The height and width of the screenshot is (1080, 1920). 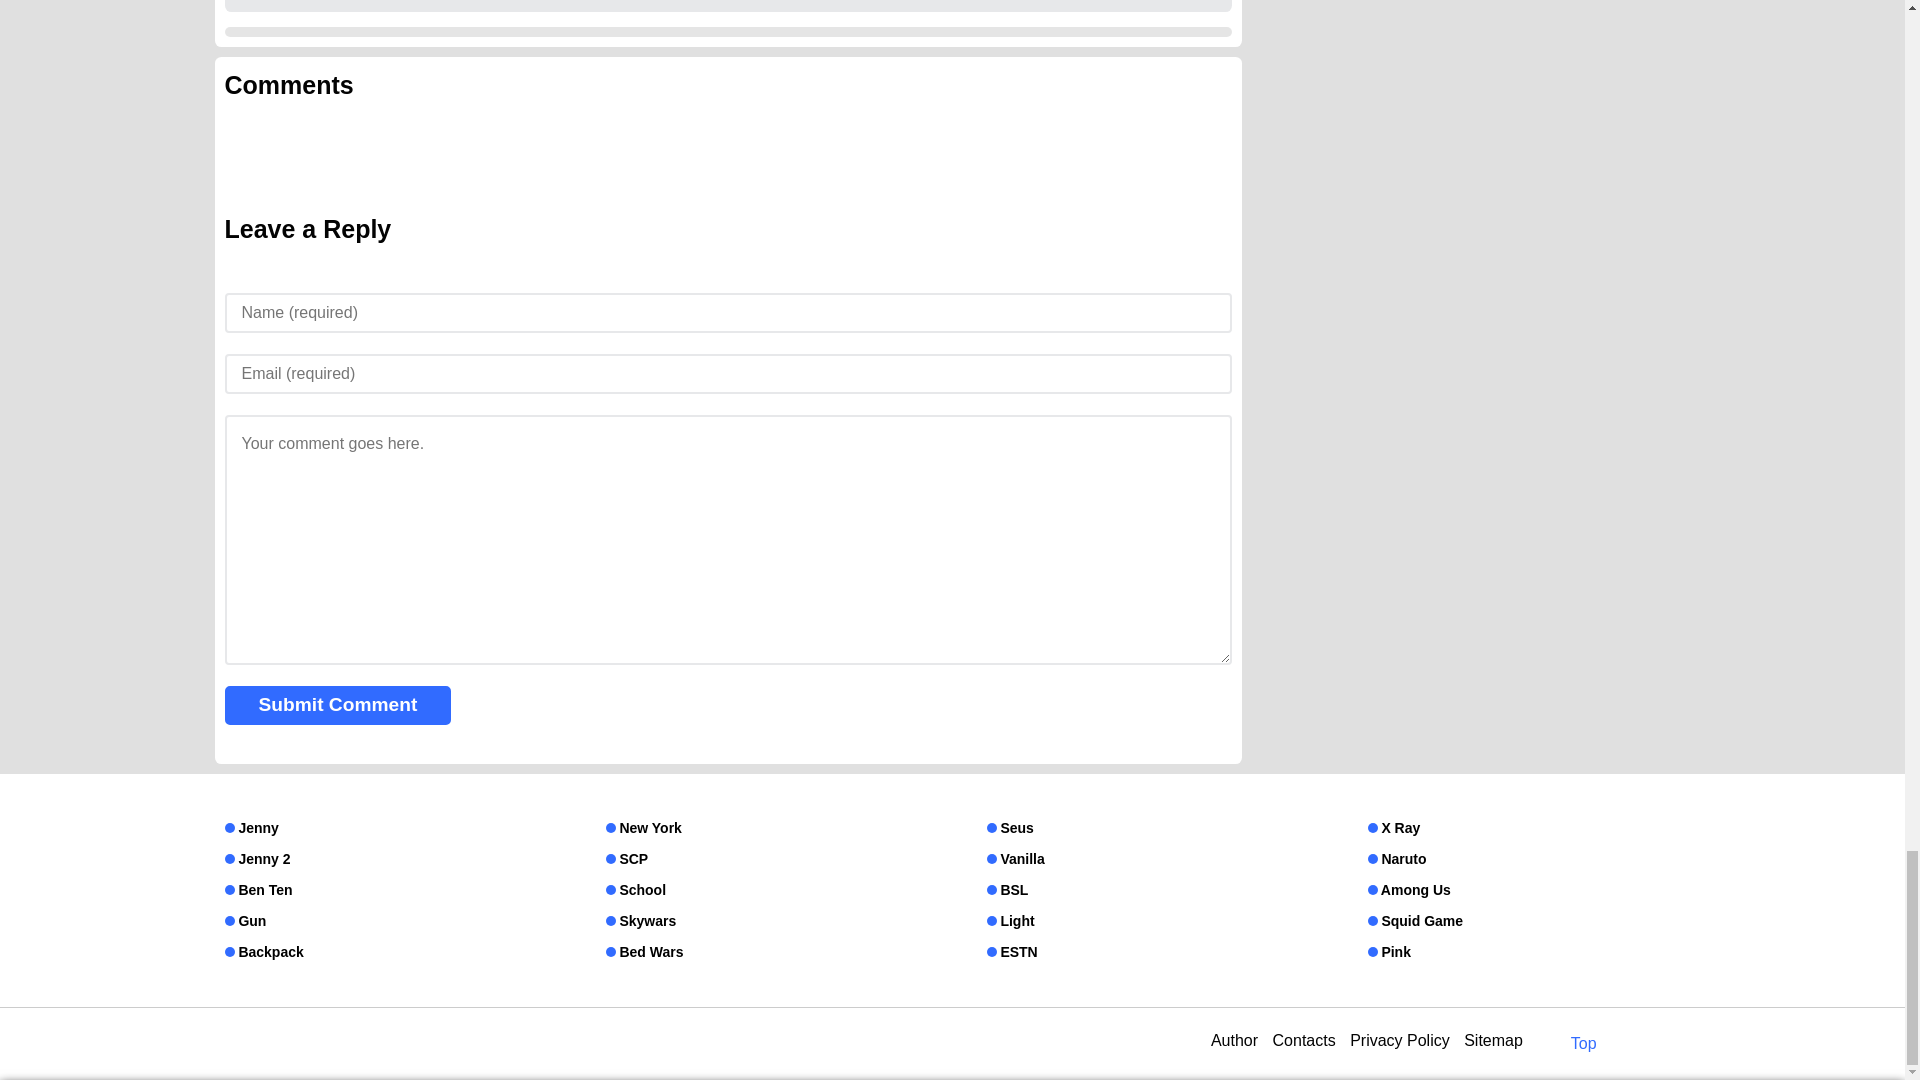 I want to click on Minecraft PE 1.19.83, so click(x=292, y=1).